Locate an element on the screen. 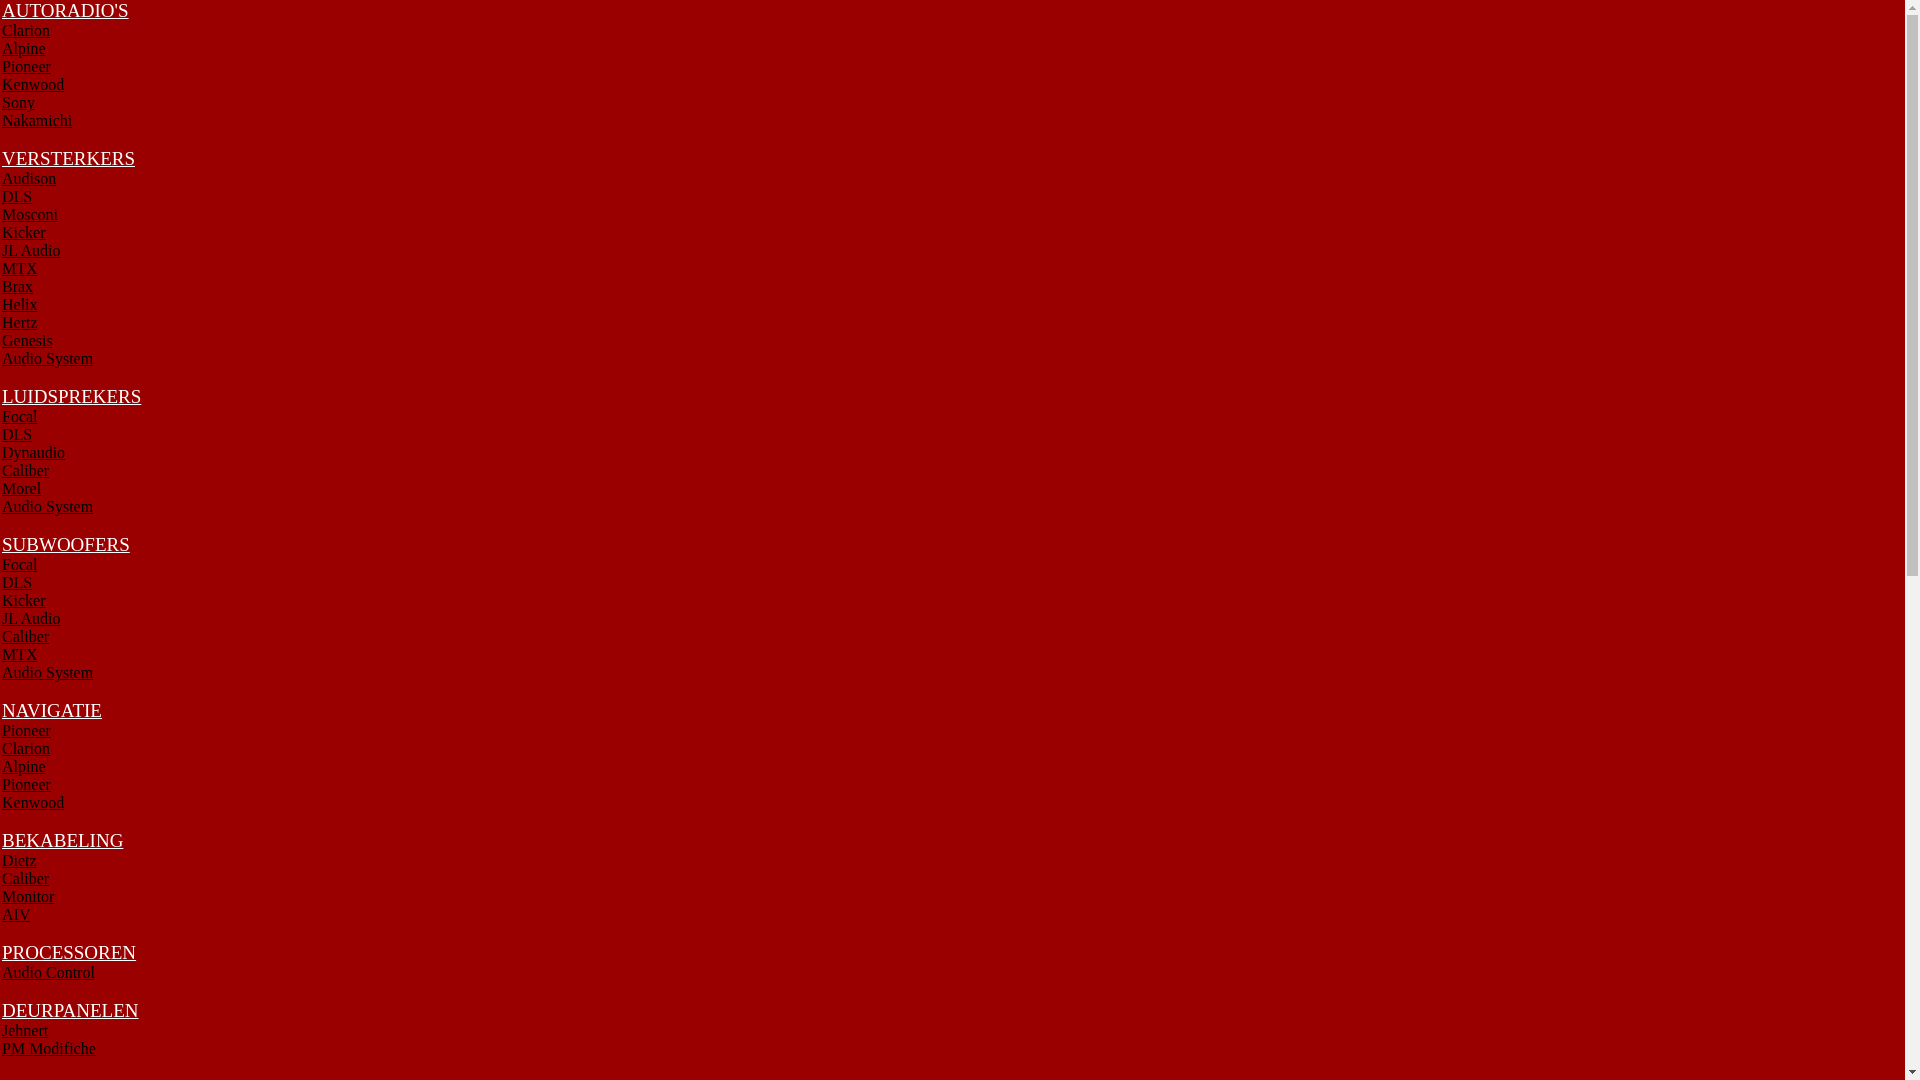 The width and height of the screenshot is (1920, 1080). MTX is located at coordinates (20, 268).